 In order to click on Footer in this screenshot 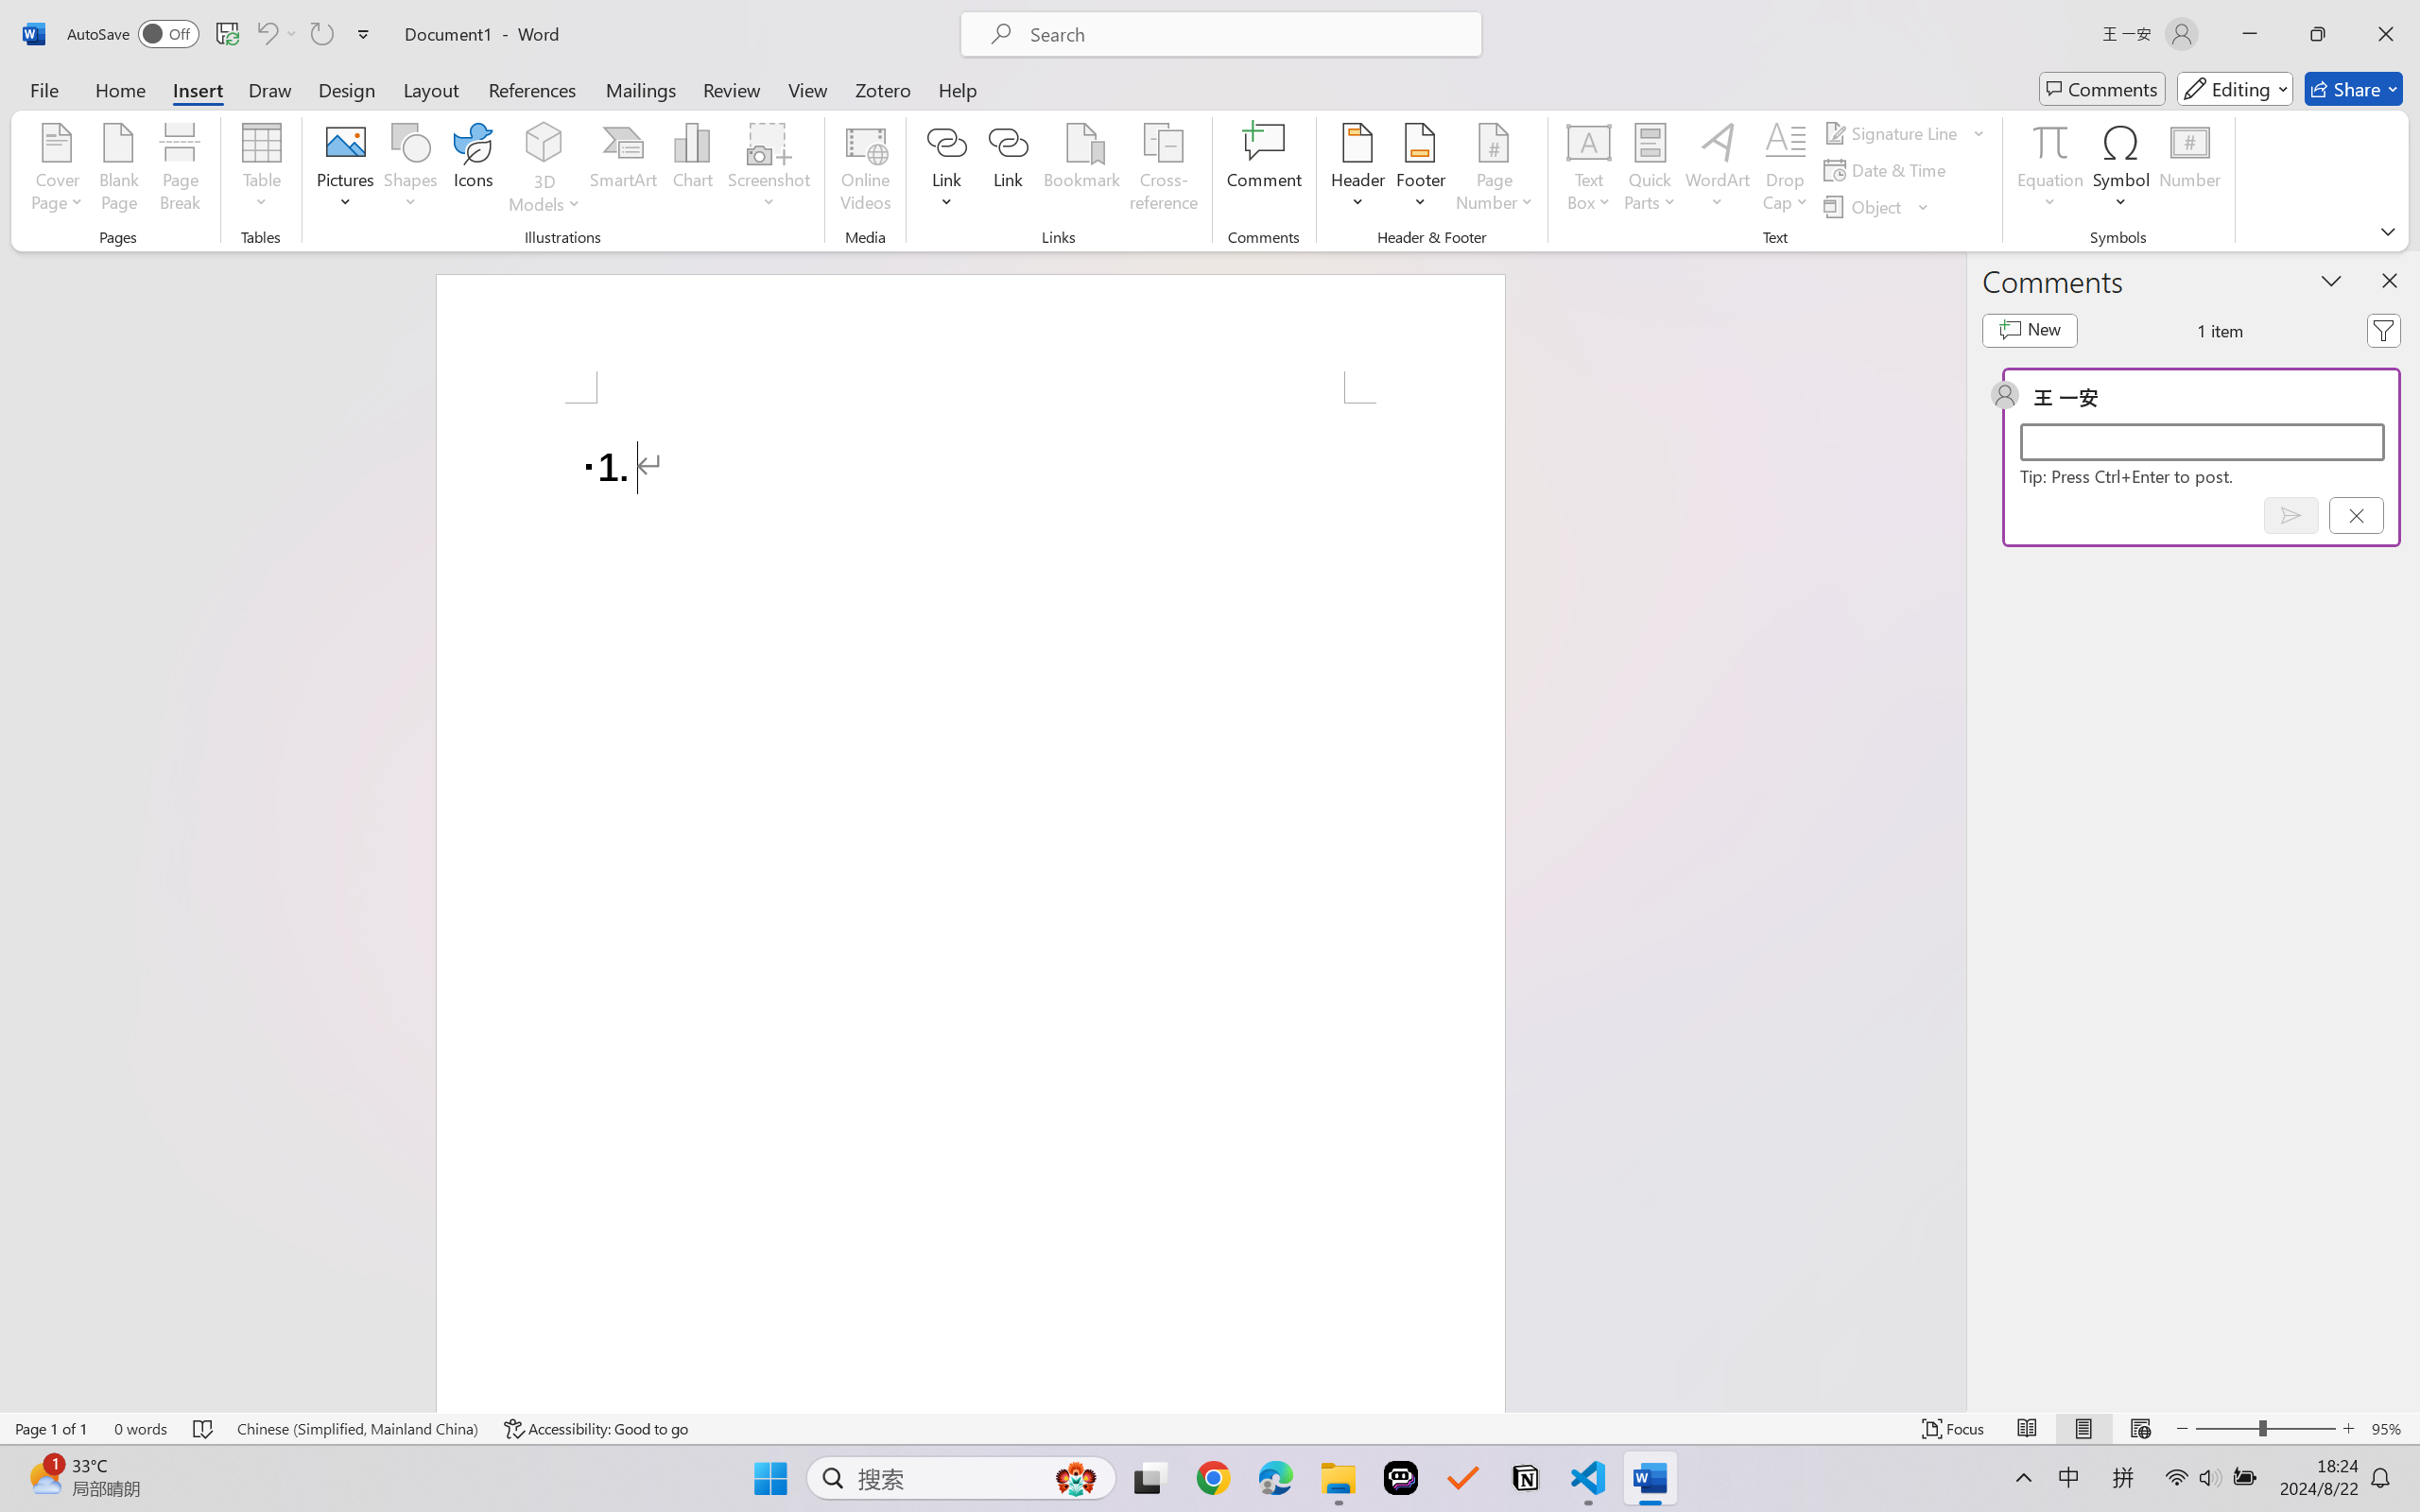, I will do `click(1420, 170)`.